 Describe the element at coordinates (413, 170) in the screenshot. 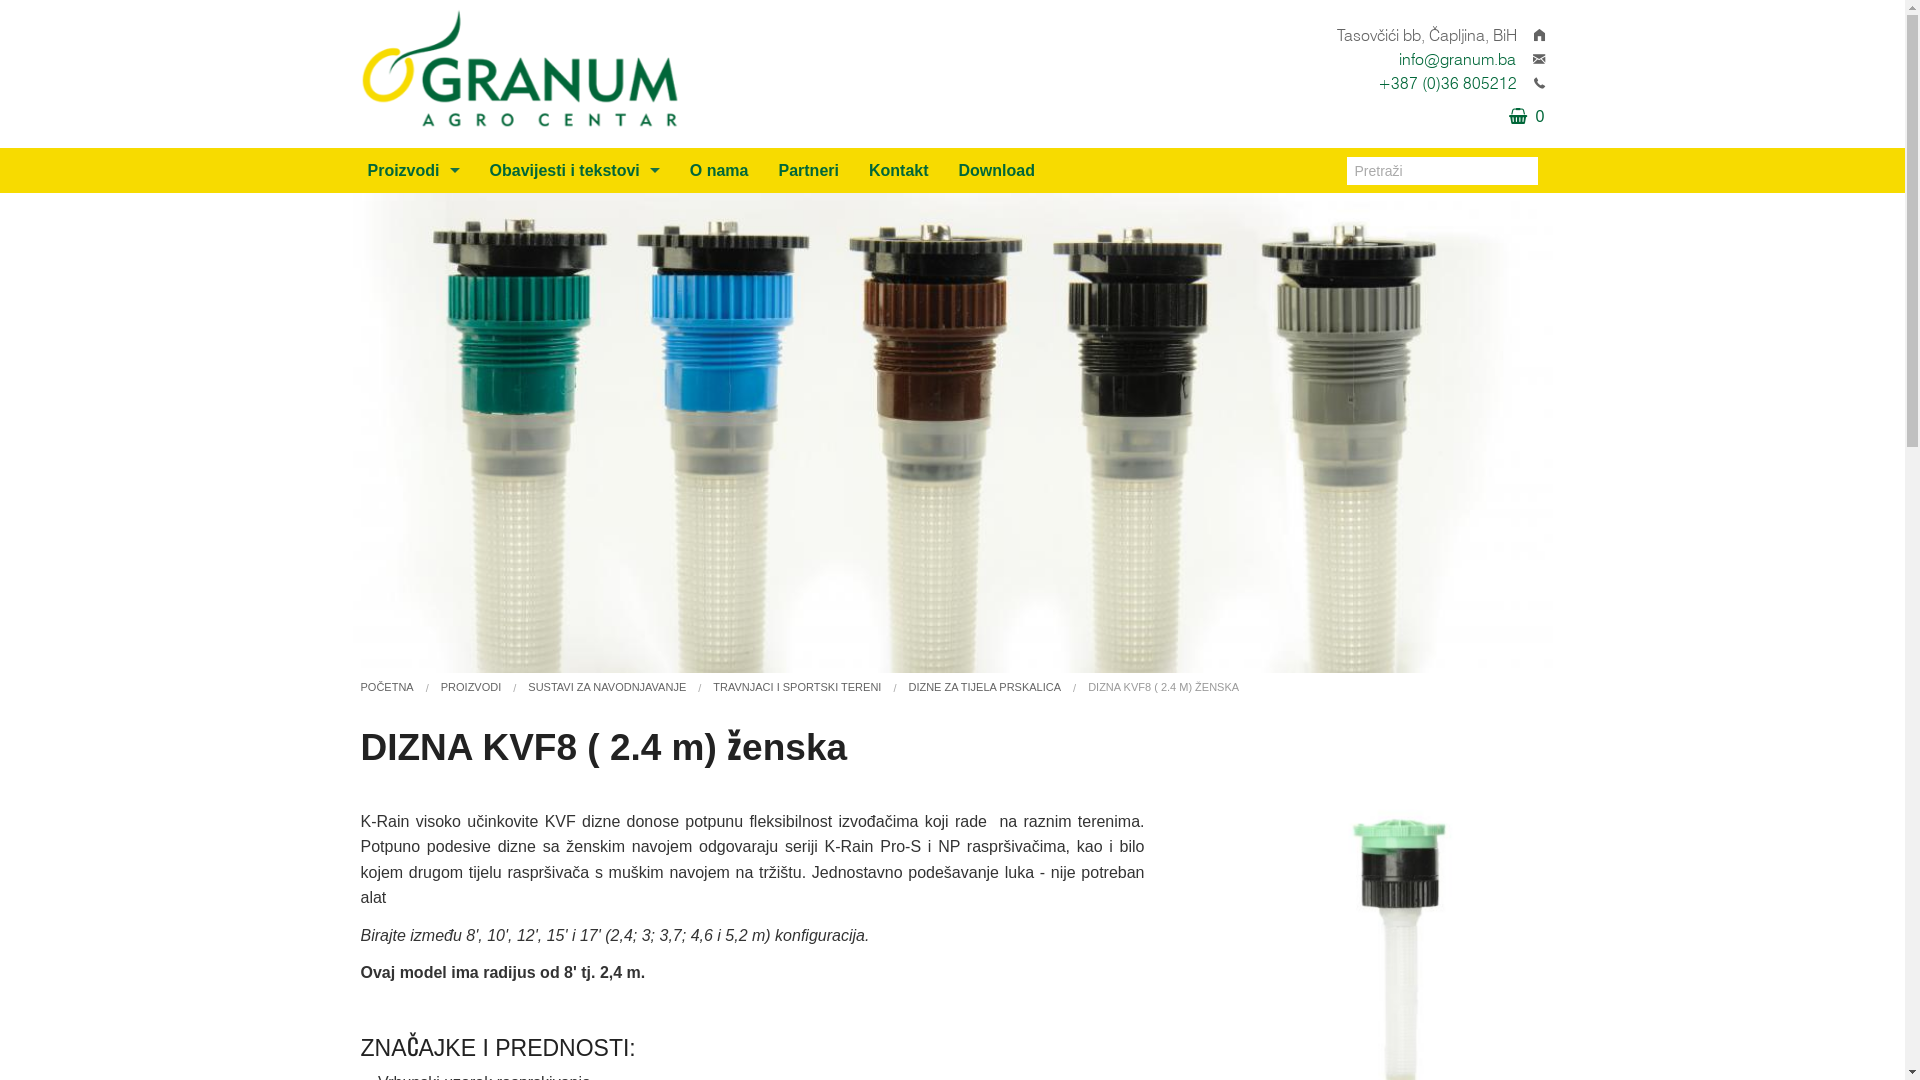

I see `Proizvodi` at that location.